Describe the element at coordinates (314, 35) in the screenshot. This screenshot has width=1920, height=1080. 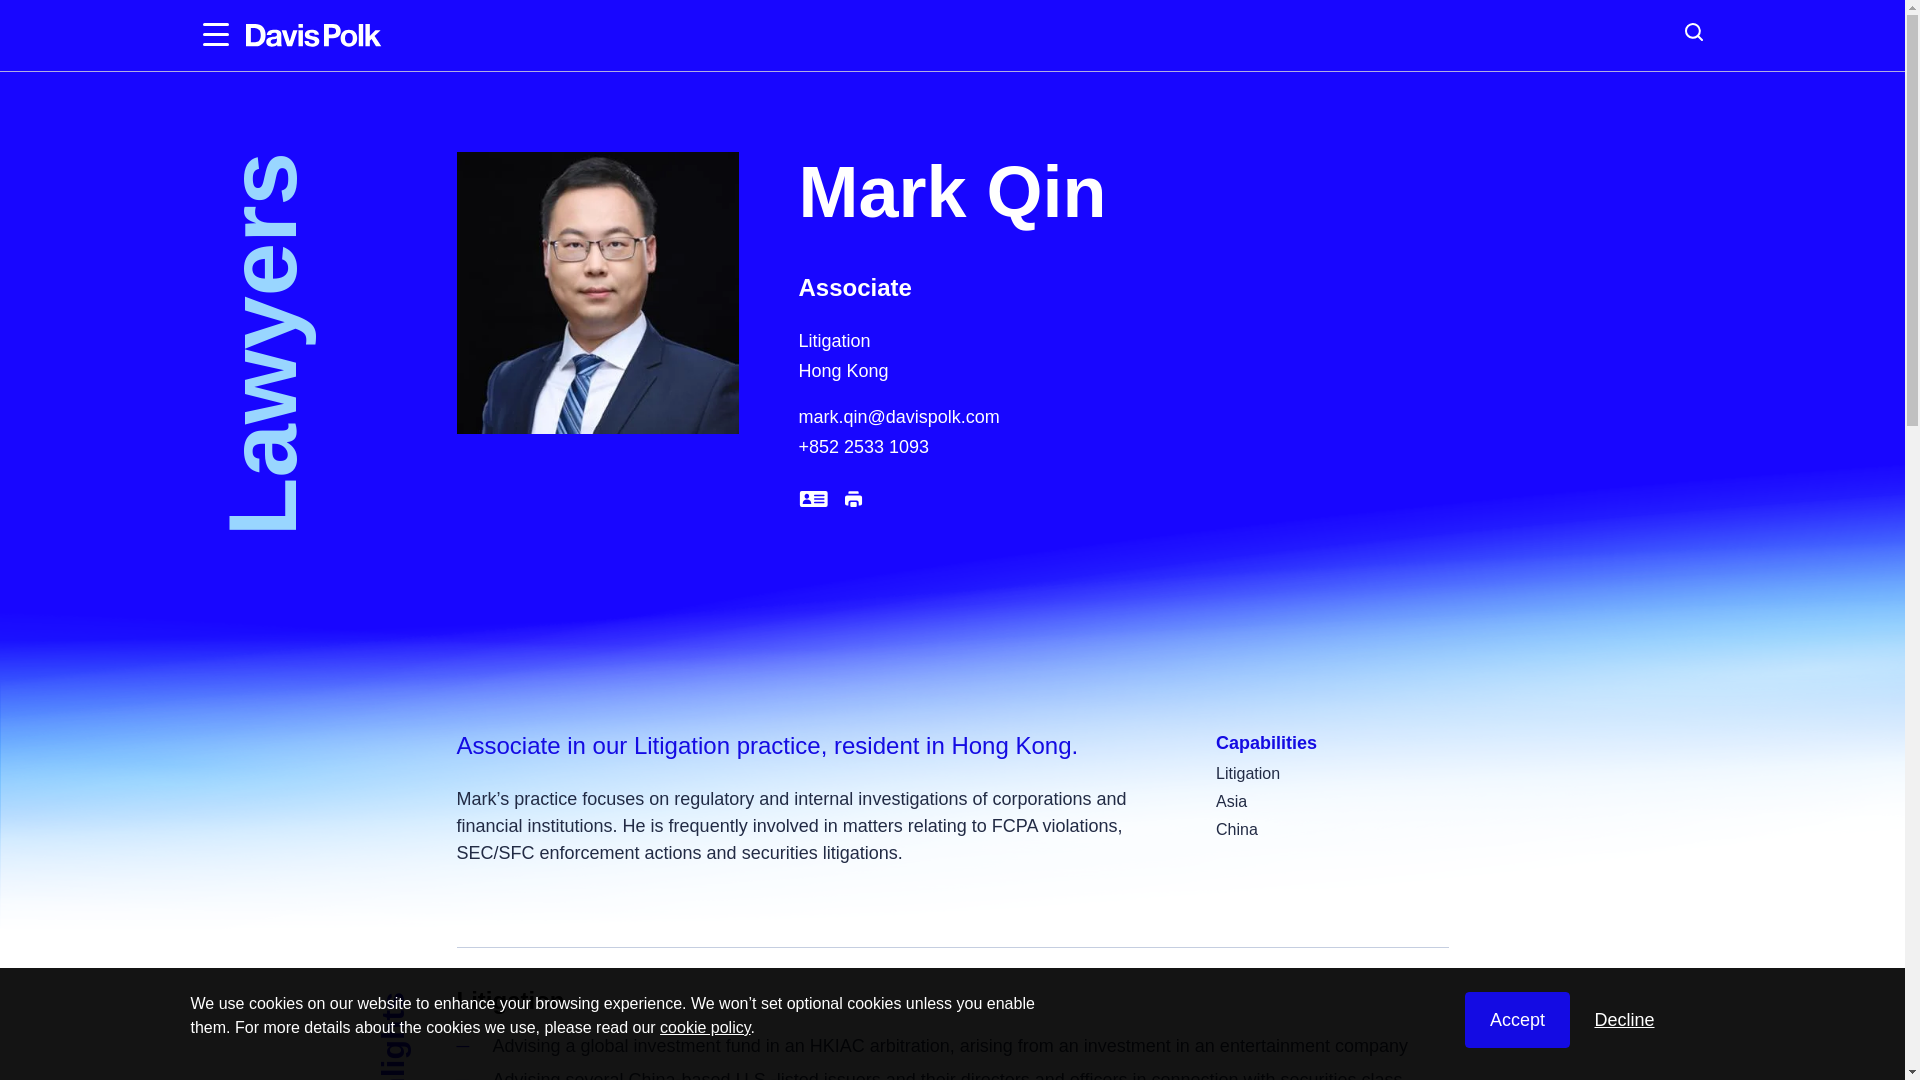
I see `Davis Polk` at that location.